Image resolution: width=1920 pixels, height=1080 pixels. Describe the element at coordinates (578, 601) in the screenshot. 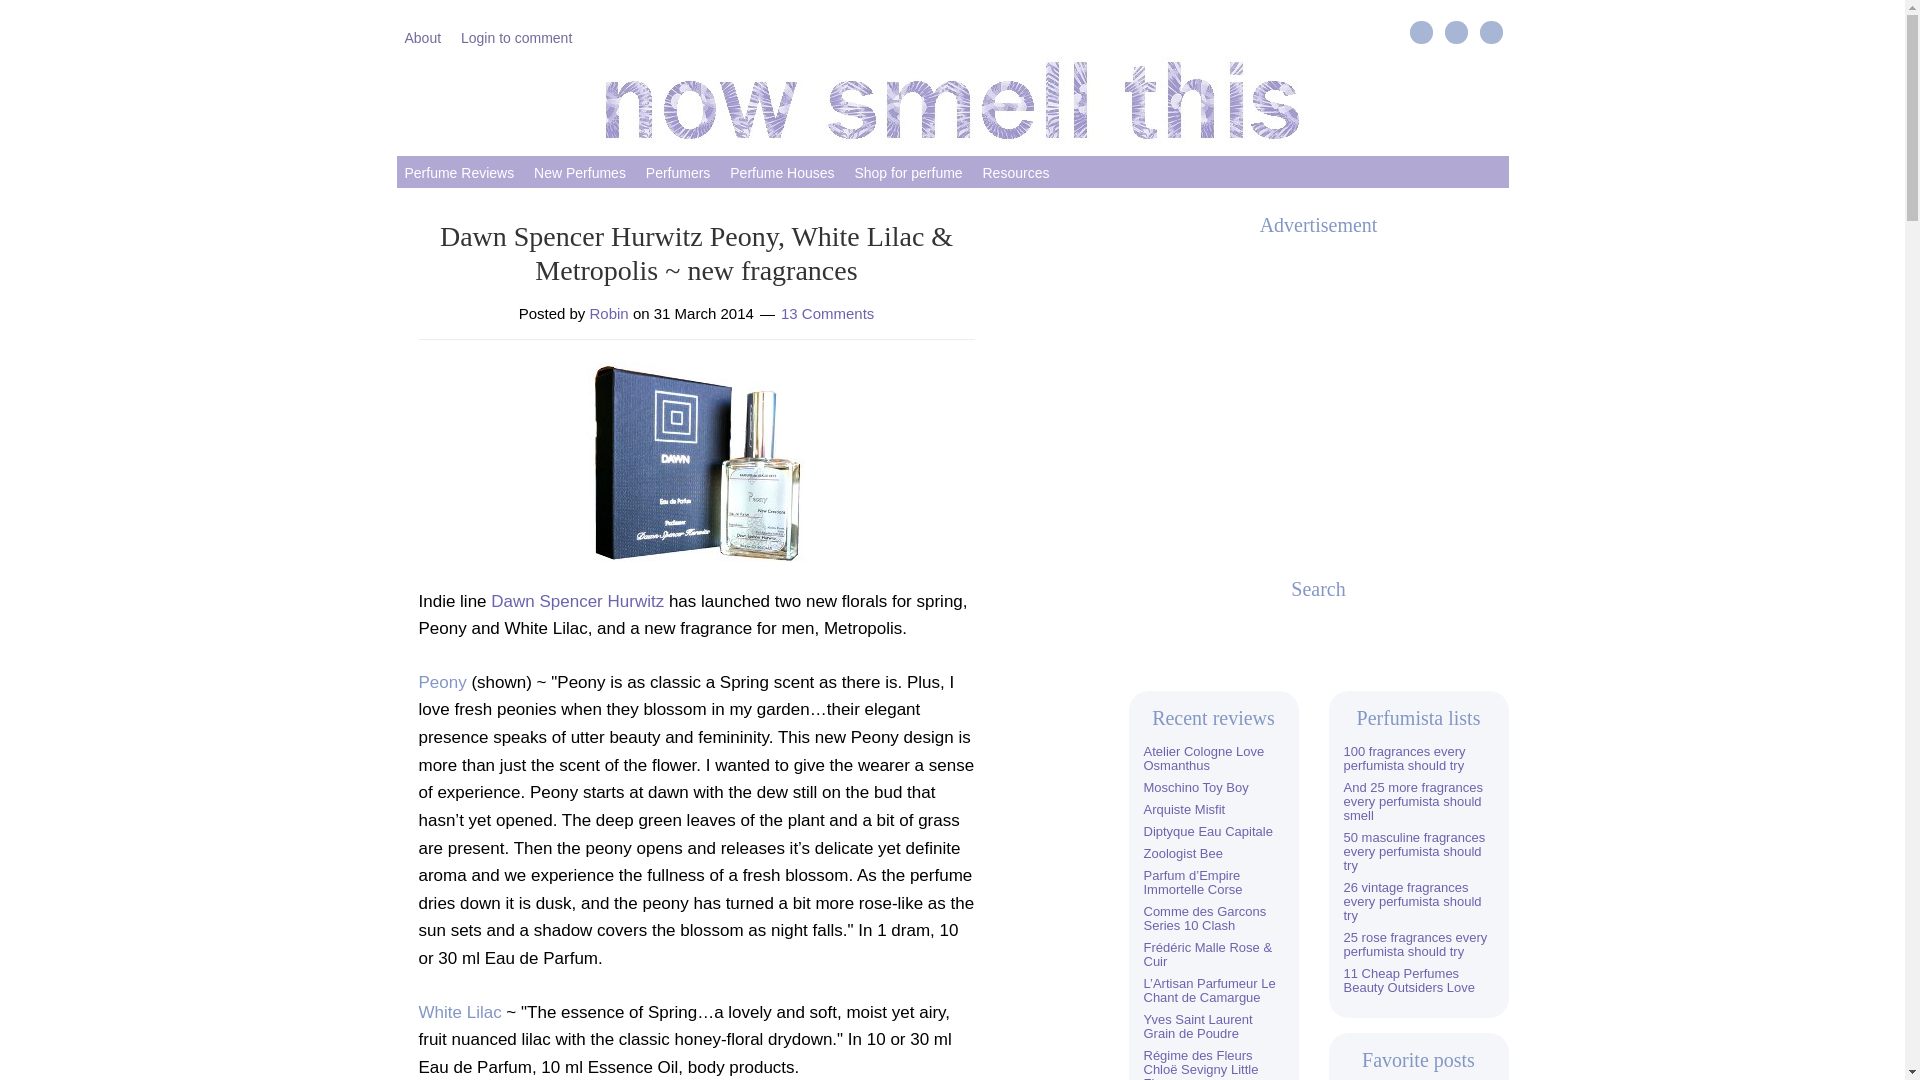

I see `Dawn Spencer Hurwitz` at that location.